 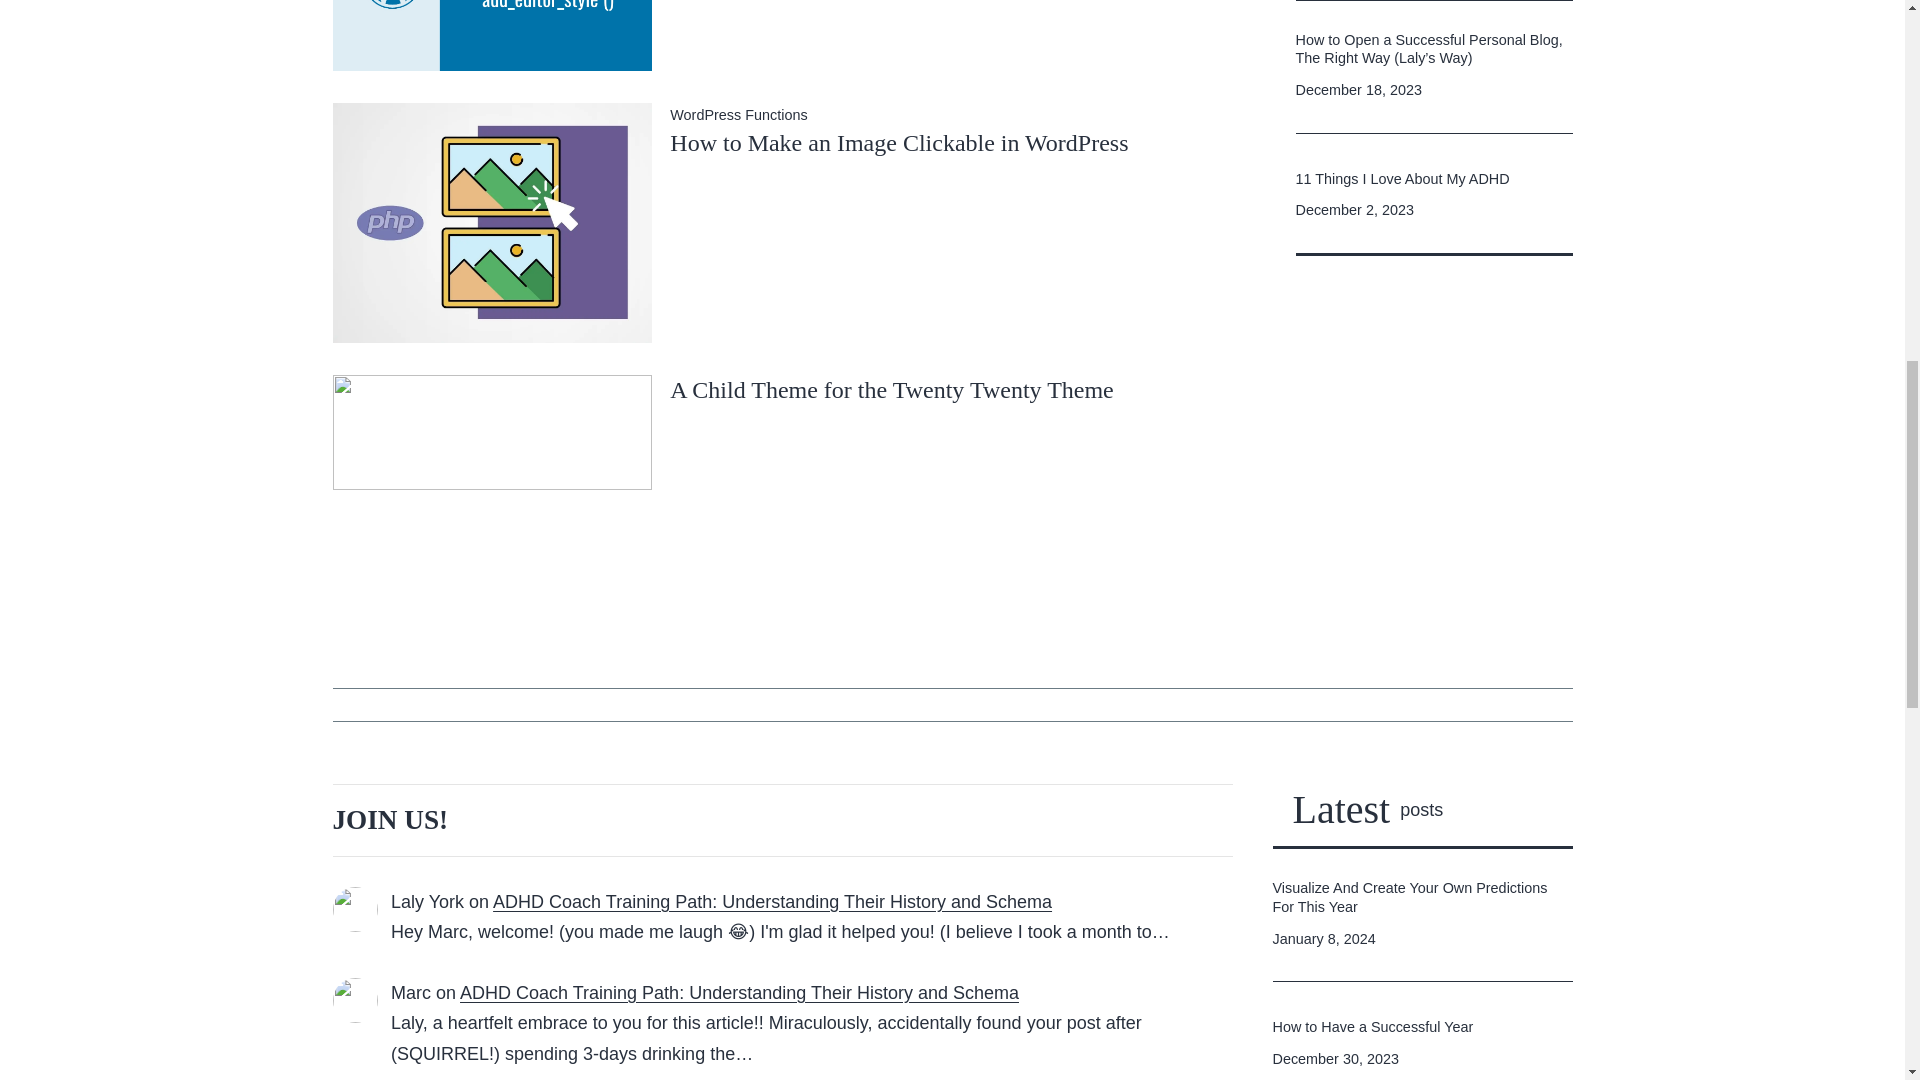 I want to click on A Child Theme for the Twenty Twenty Theme, so click(x=892, y=389).